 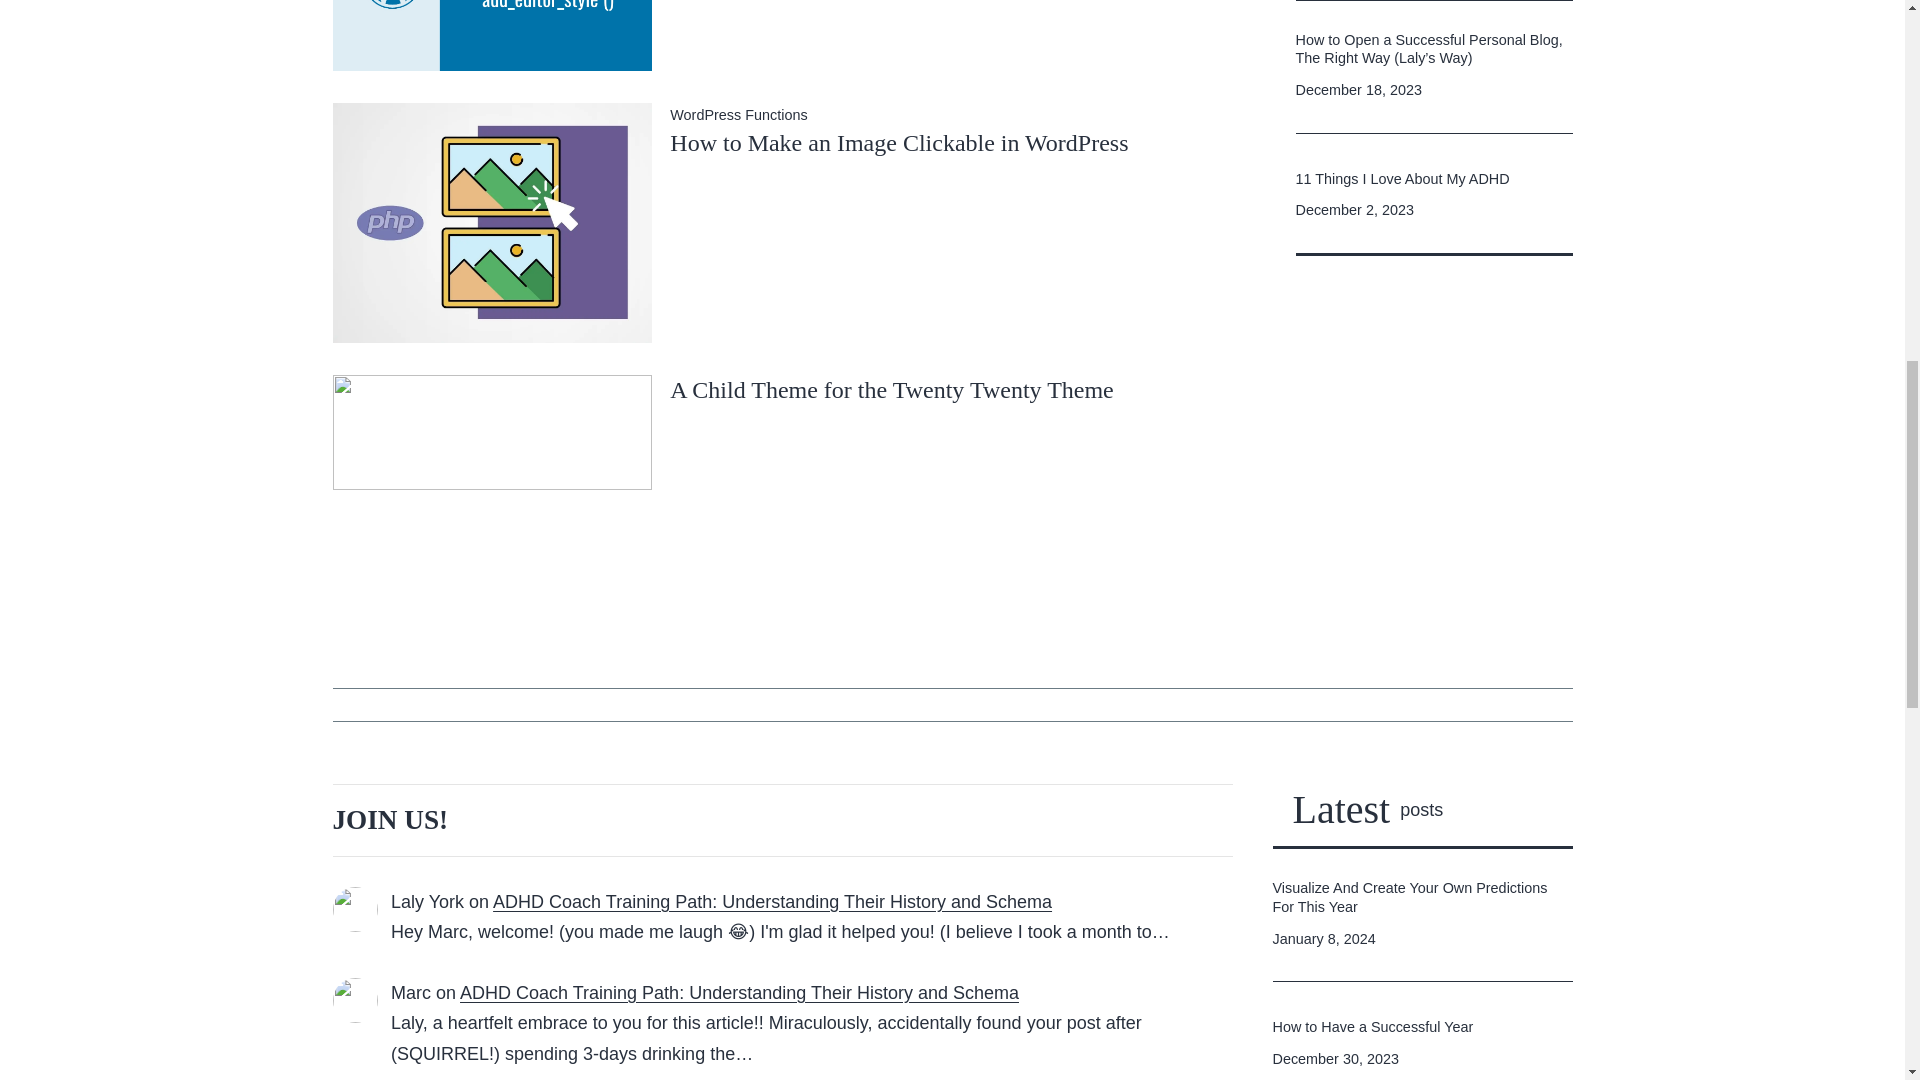 I want to click on A Child Theme for the Twenty Twenty Theme, so click(x=892, y=389).